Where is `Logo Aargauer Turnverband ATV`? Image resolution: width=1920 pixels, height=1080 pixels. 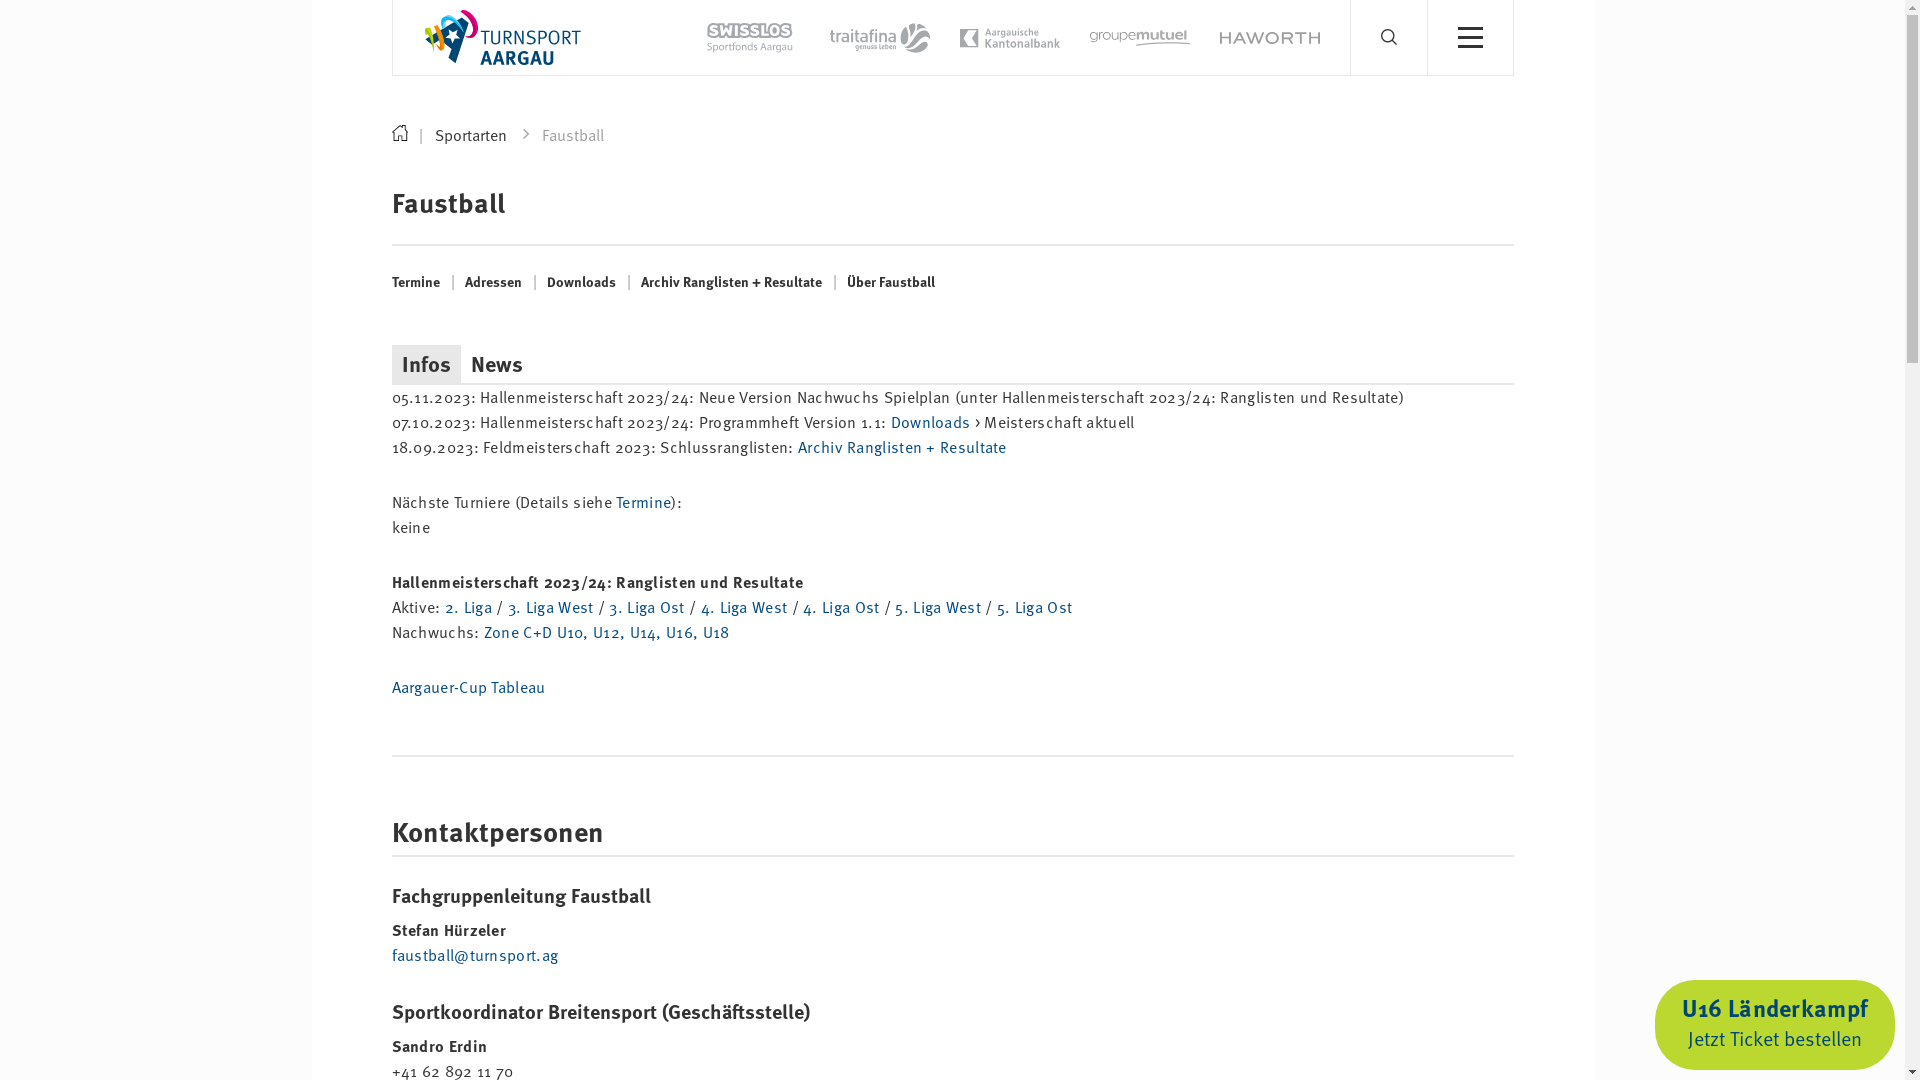 Logo Aargauer Turnverband ATV is located at coordinates (502, 38).